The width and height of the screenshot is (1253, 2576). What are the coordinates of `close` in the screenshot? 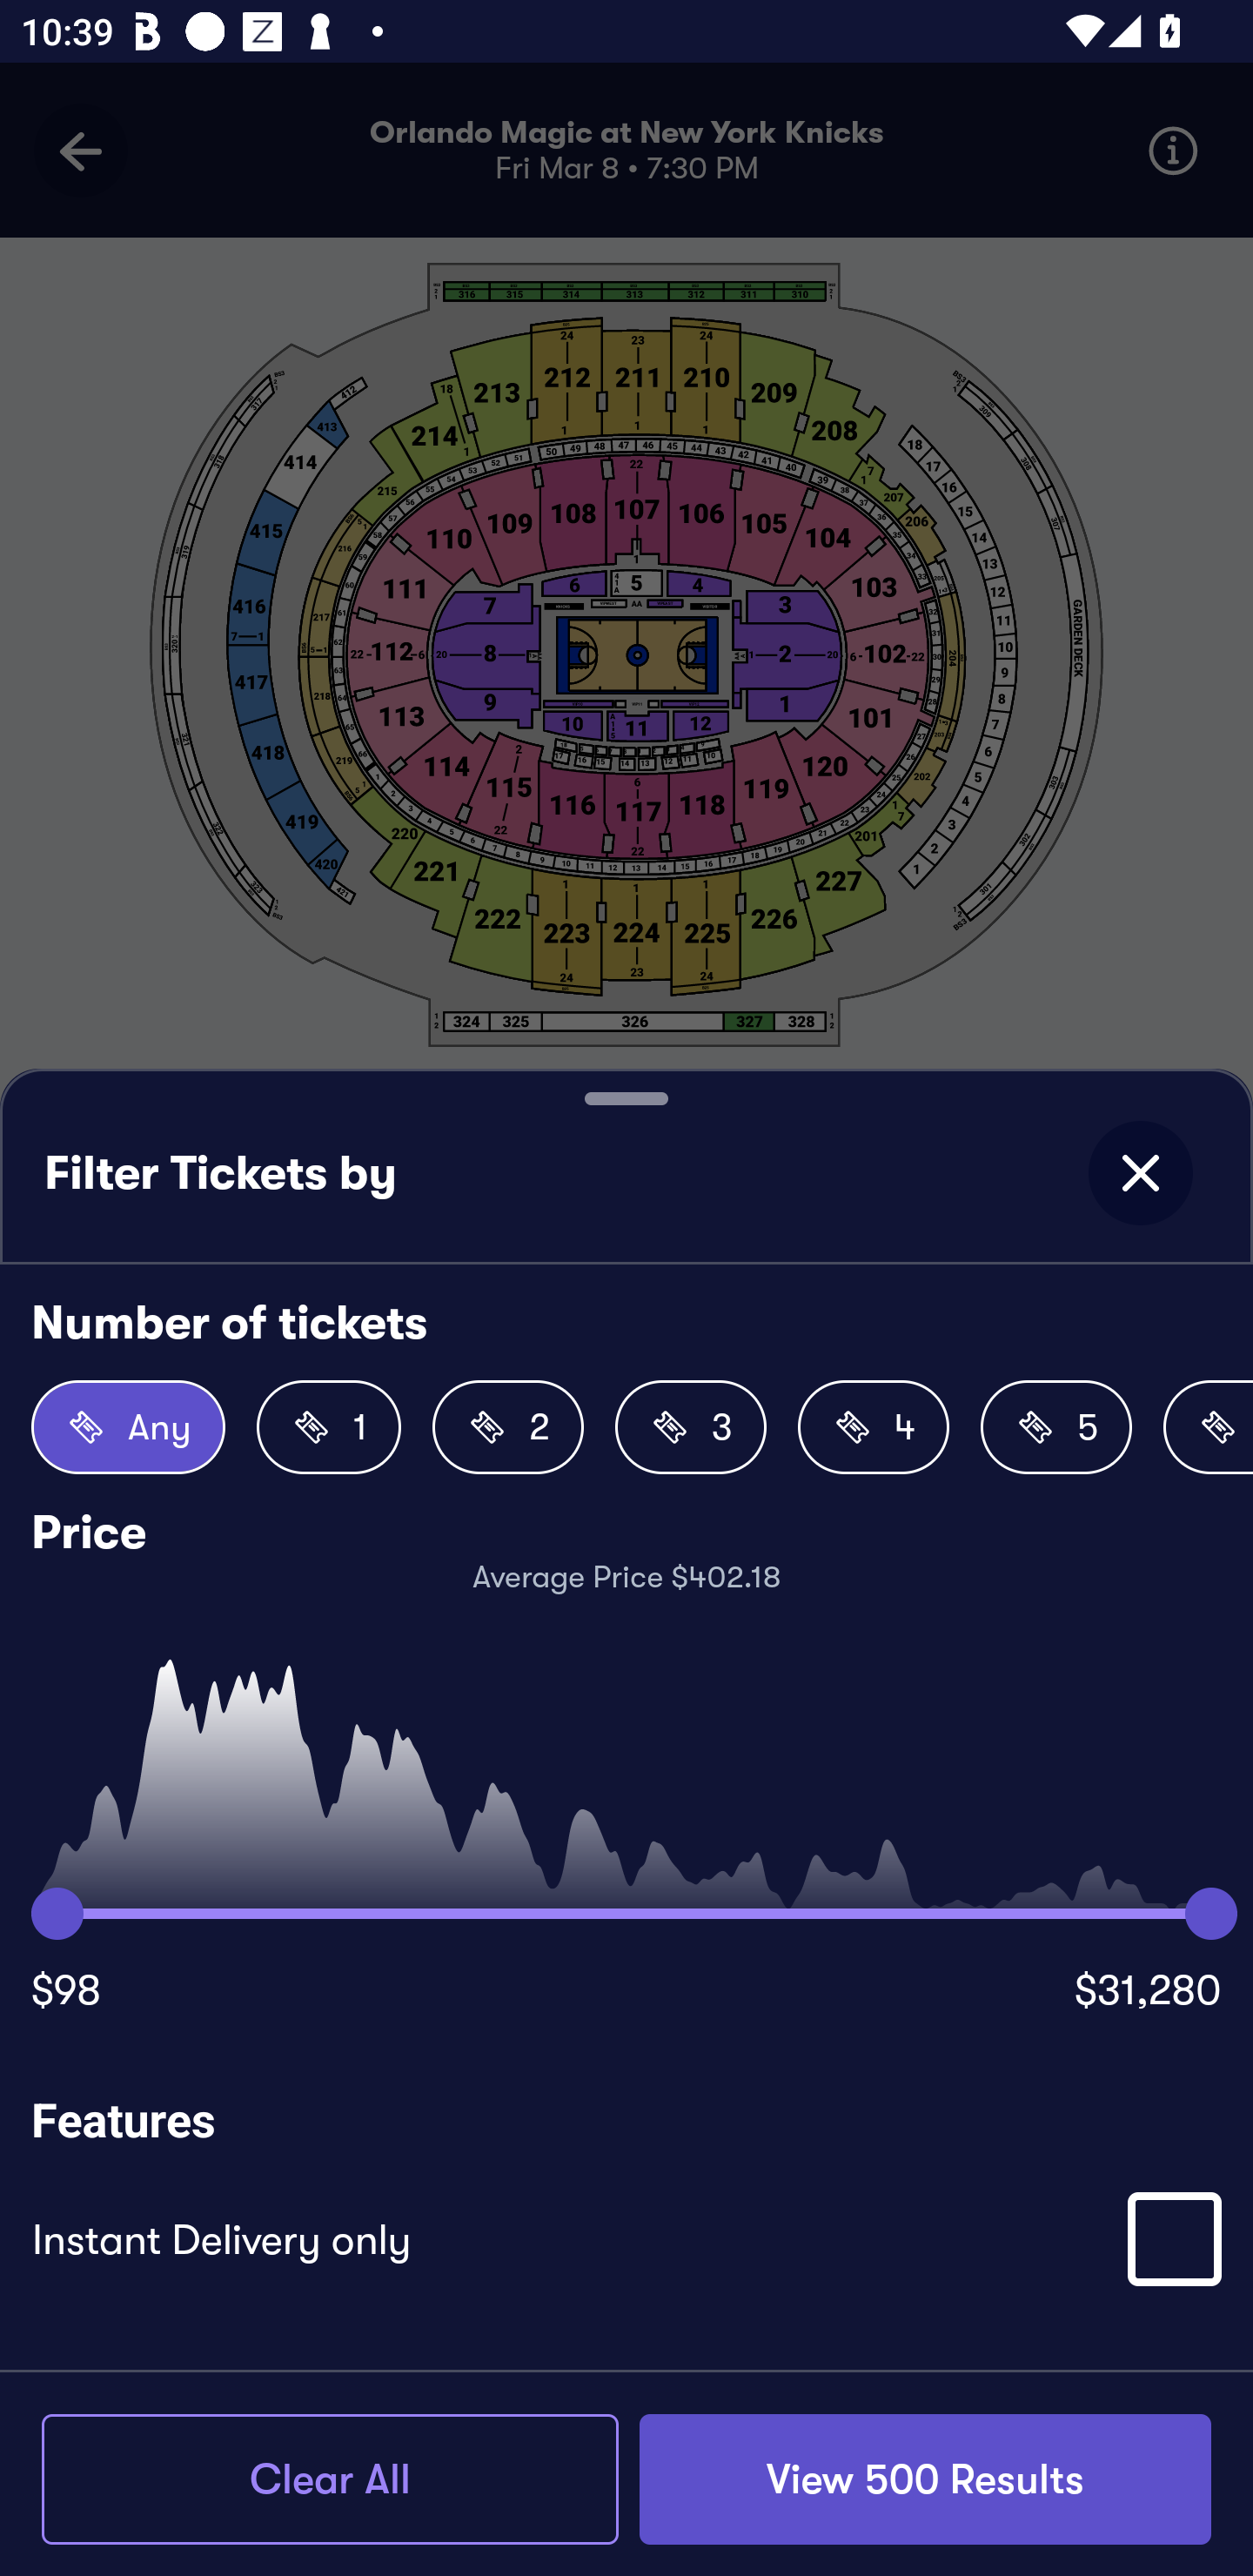 It's located at (1140, 1173).